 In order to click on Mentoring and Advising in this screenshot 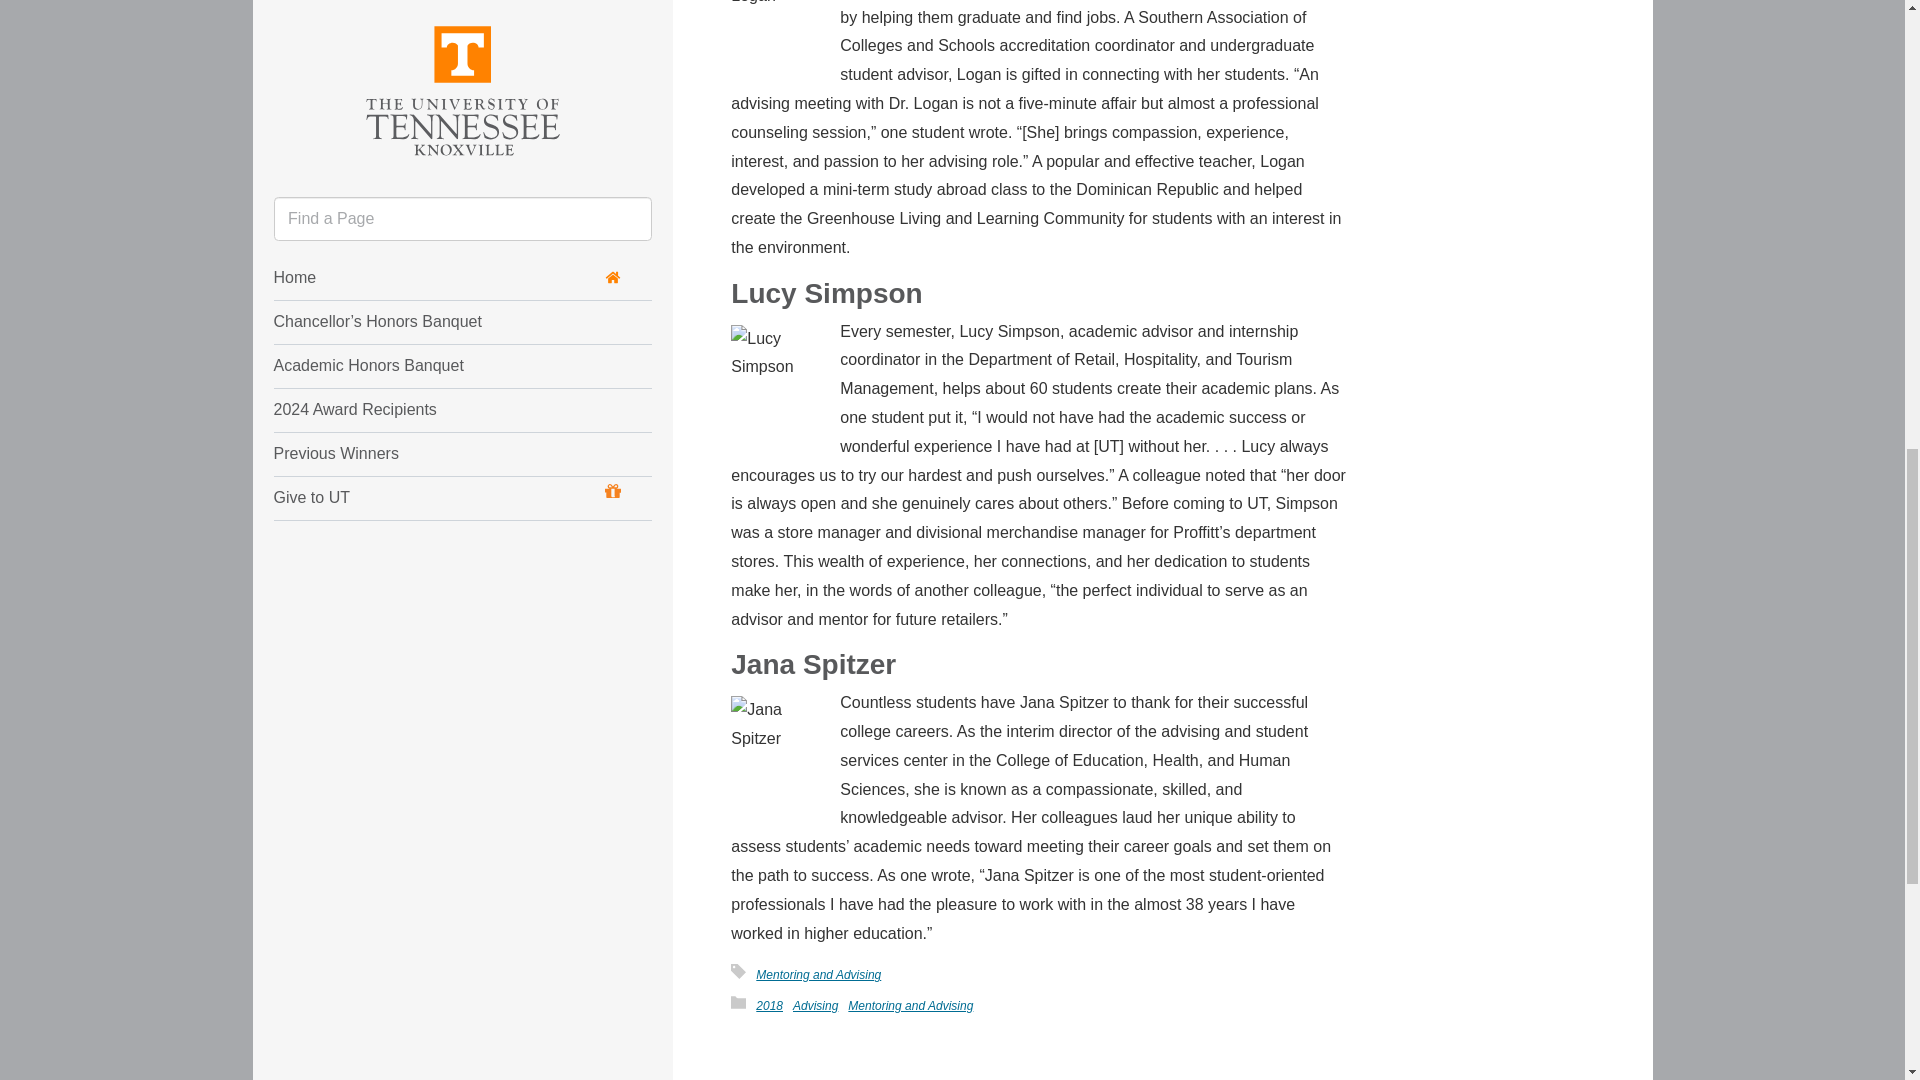, I will do `click(818, 974)`.